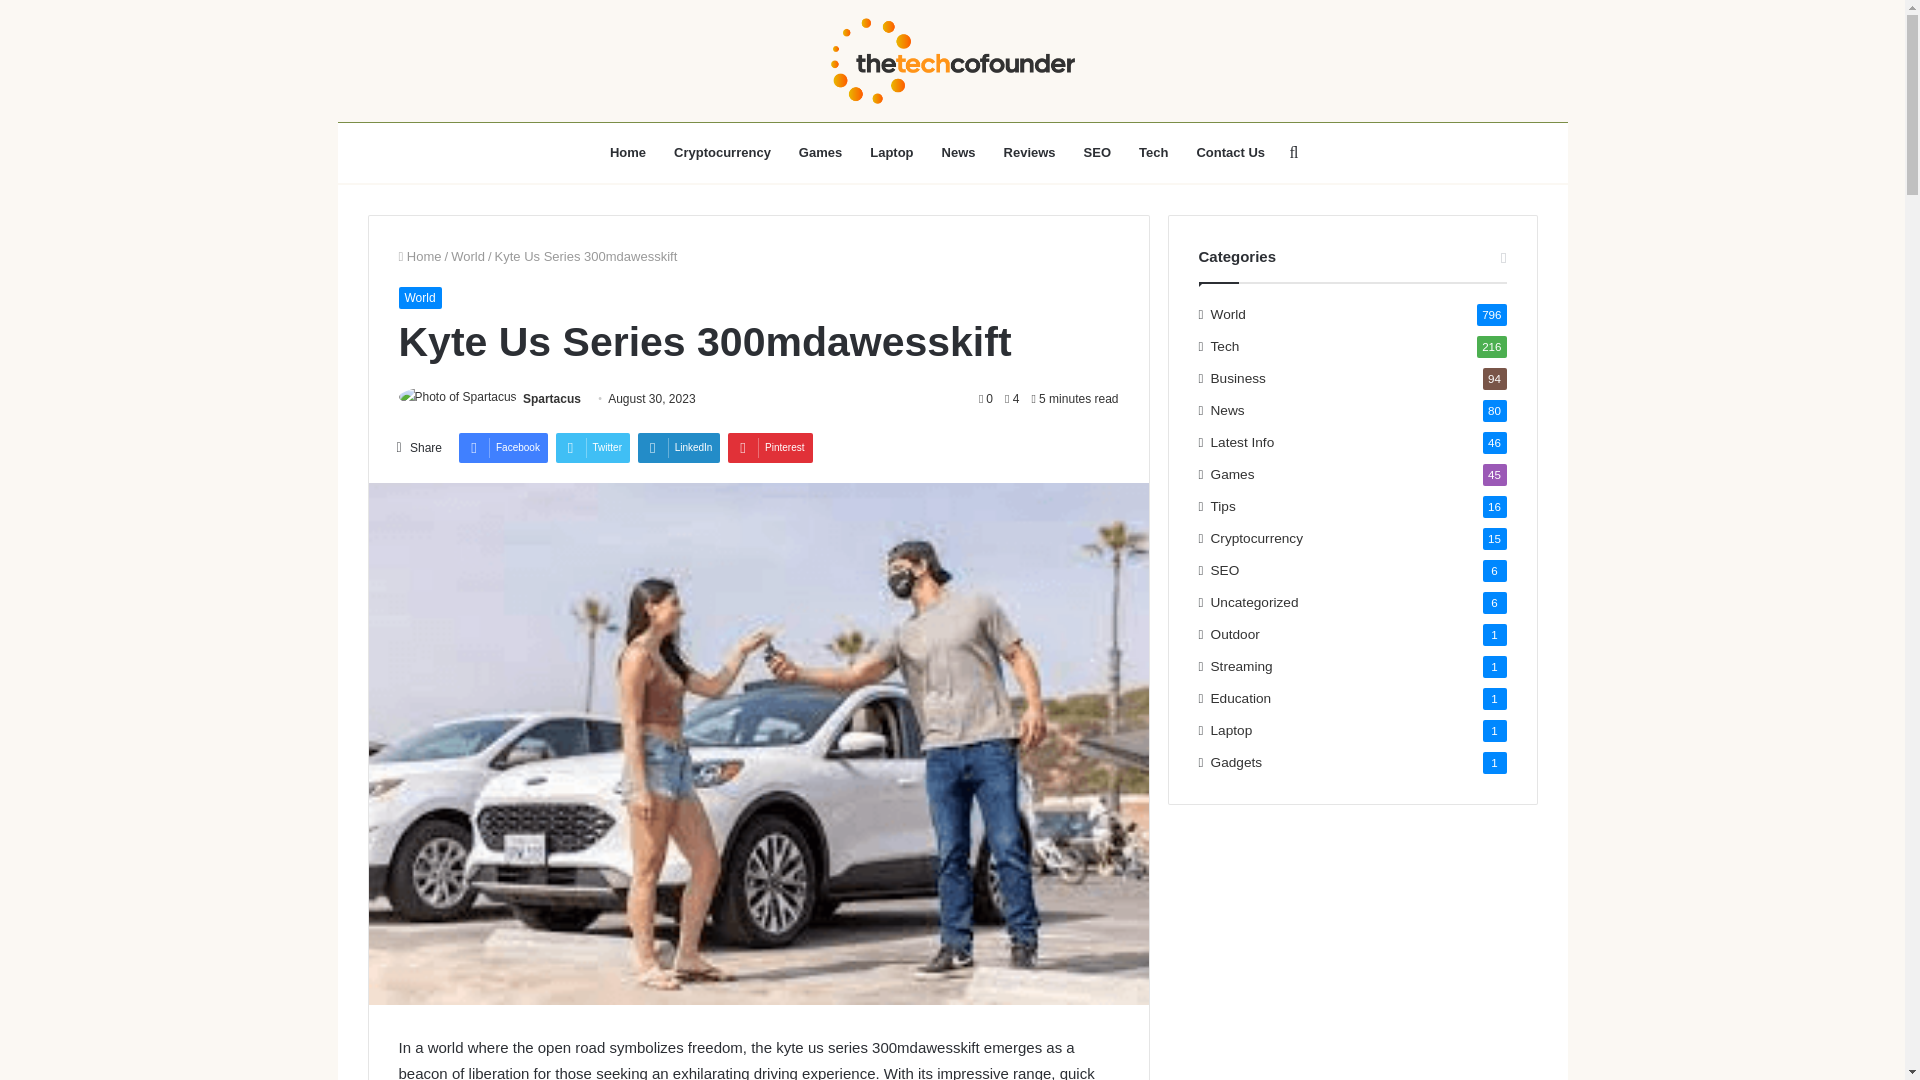 This screenshot has width=1920, height=1080. What do you see at coordinates (419, 256) in the screenshot?
I see `Home` at bounding box center [419, 256].